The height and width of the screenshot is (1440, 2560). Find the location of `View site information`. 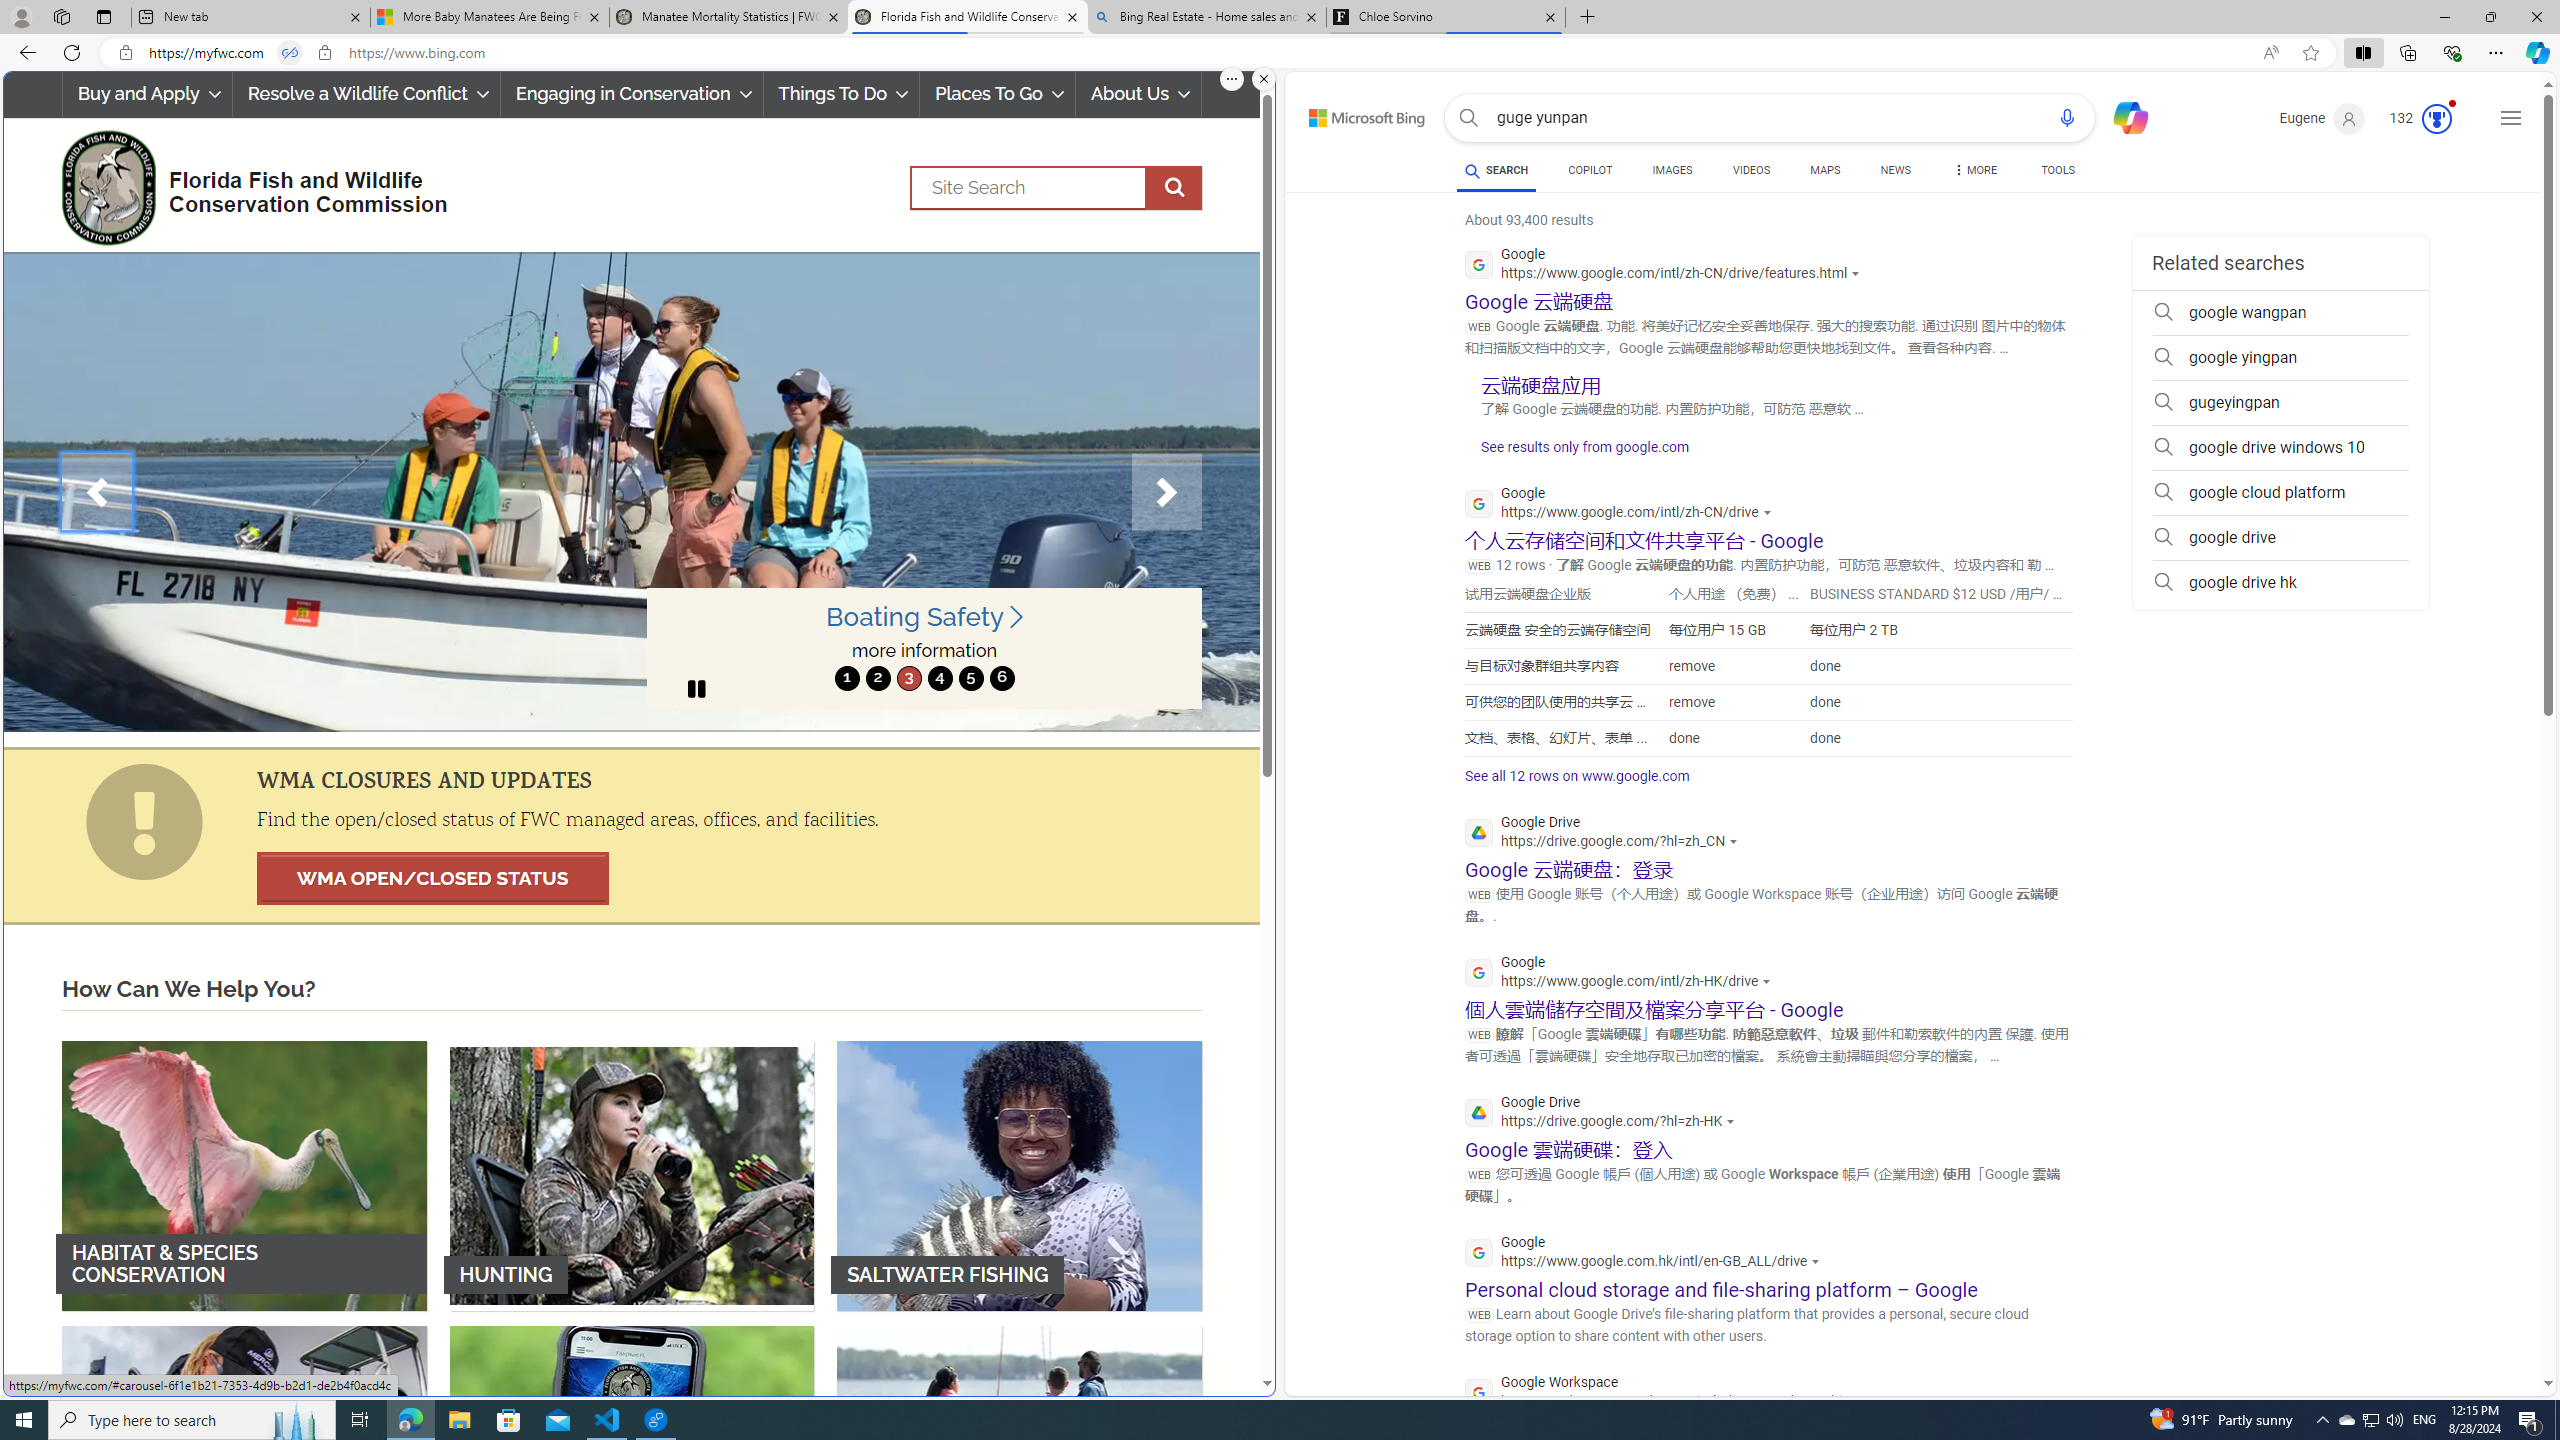

View site information is located at coordinates (324, 53).